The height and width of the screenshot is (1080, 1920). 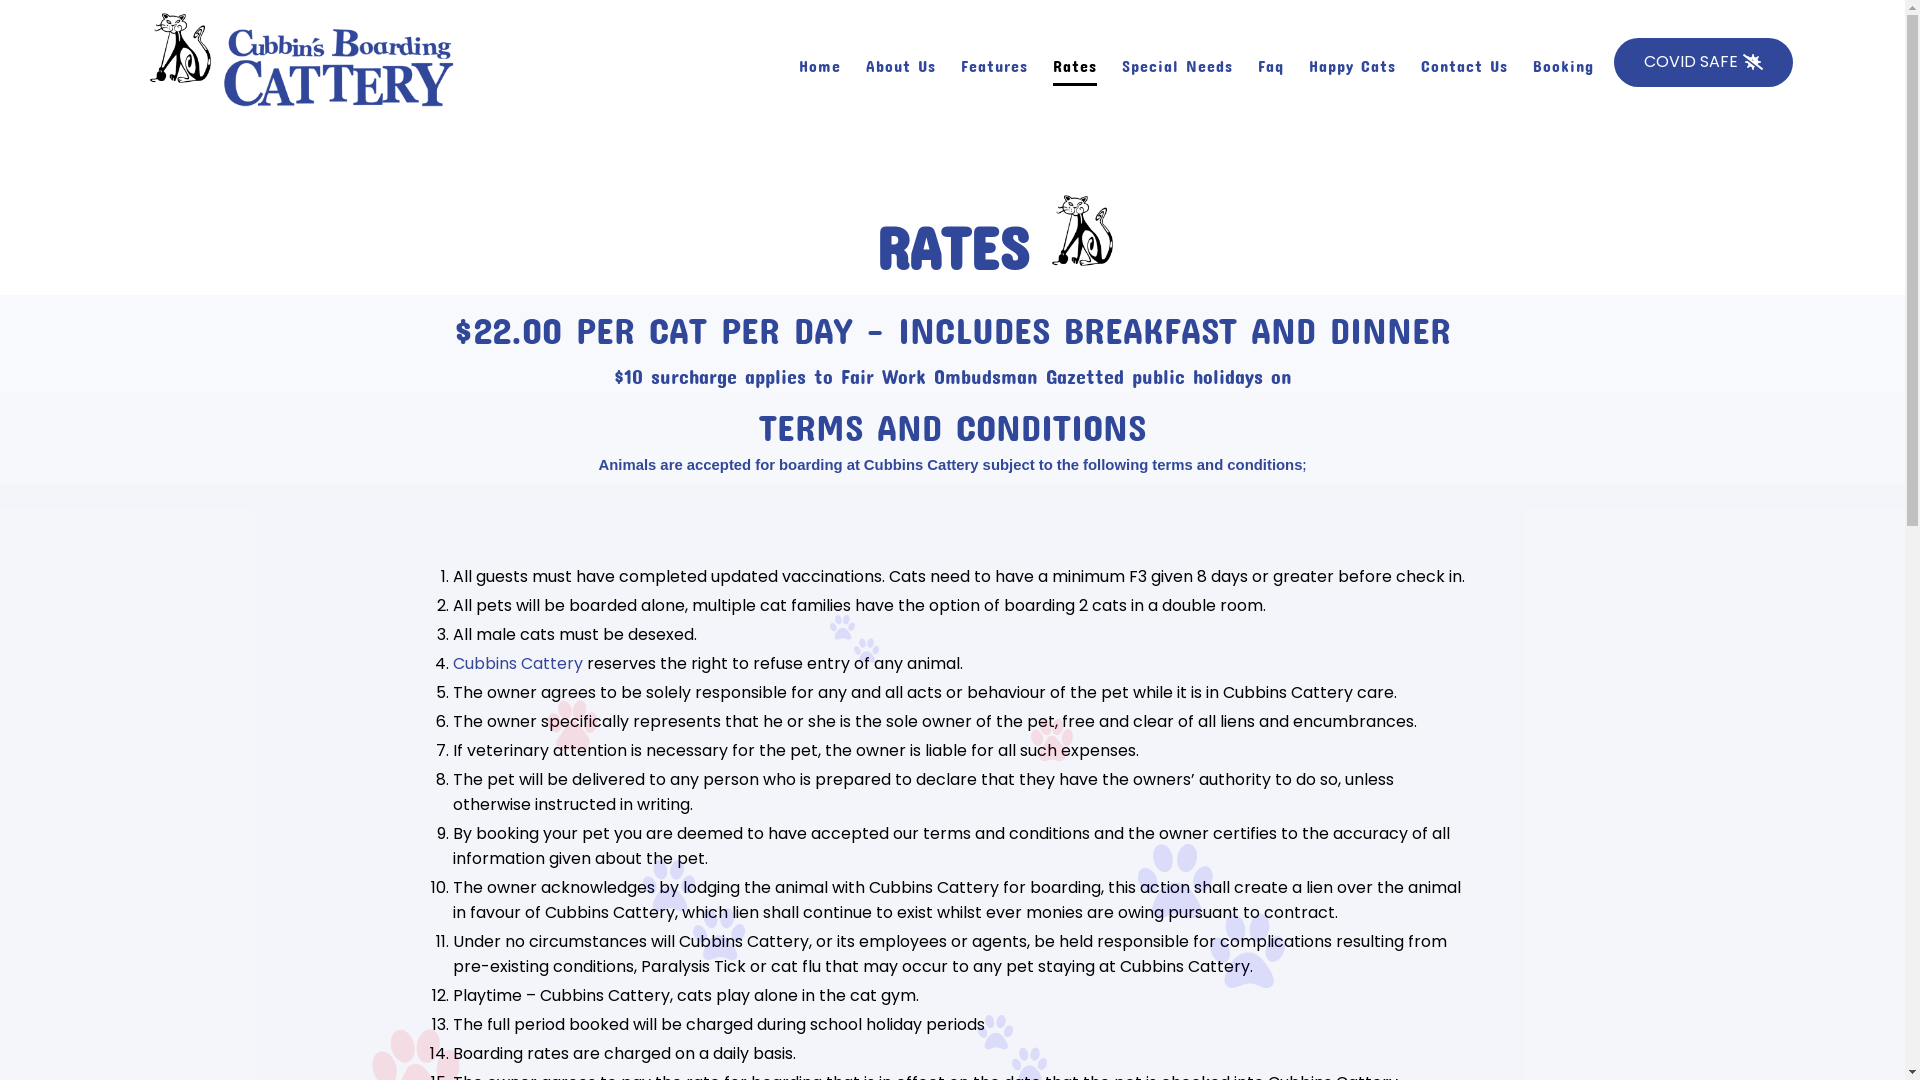 What do you see at coordinates (1178, 63) in the screenshot?
I see `Special Needs` at bounding box center [1178, 63].